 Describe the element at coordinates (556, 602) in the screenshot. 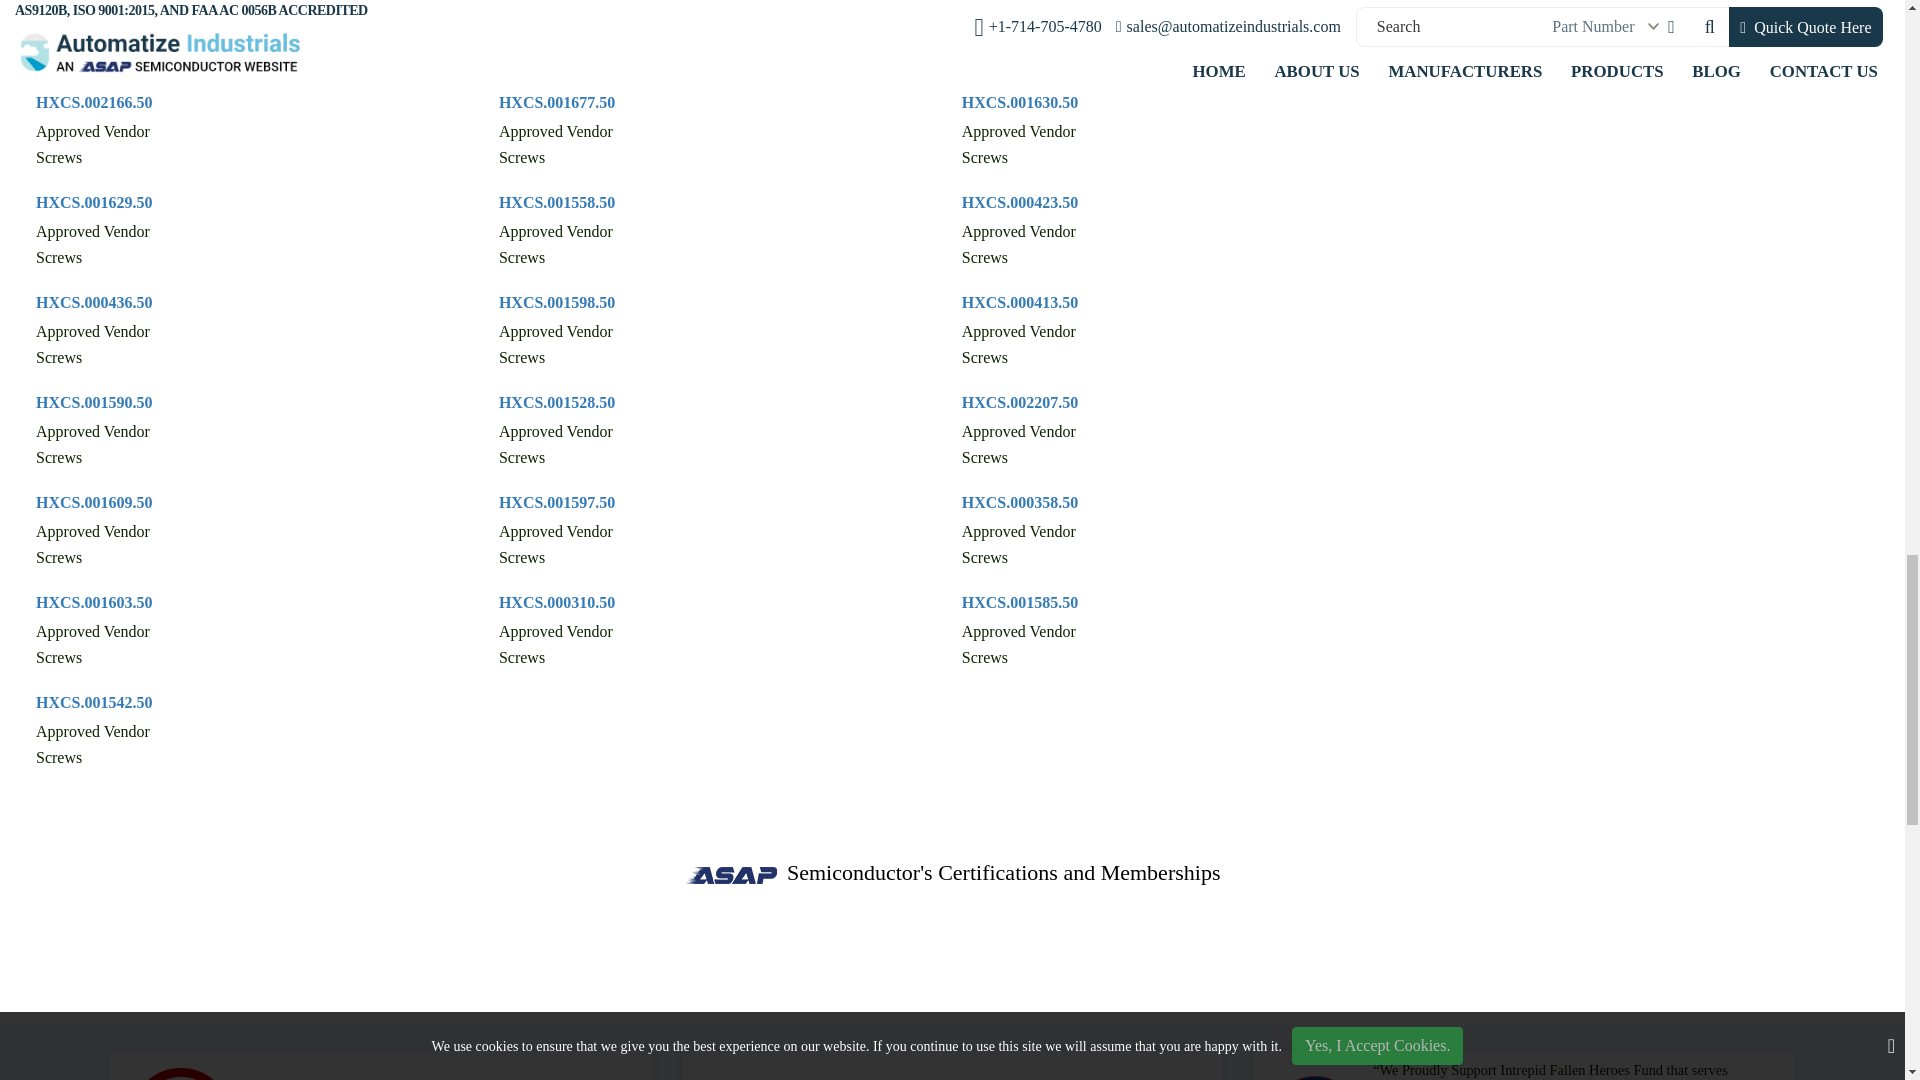

I see `HXCS.000310.50` at that location.